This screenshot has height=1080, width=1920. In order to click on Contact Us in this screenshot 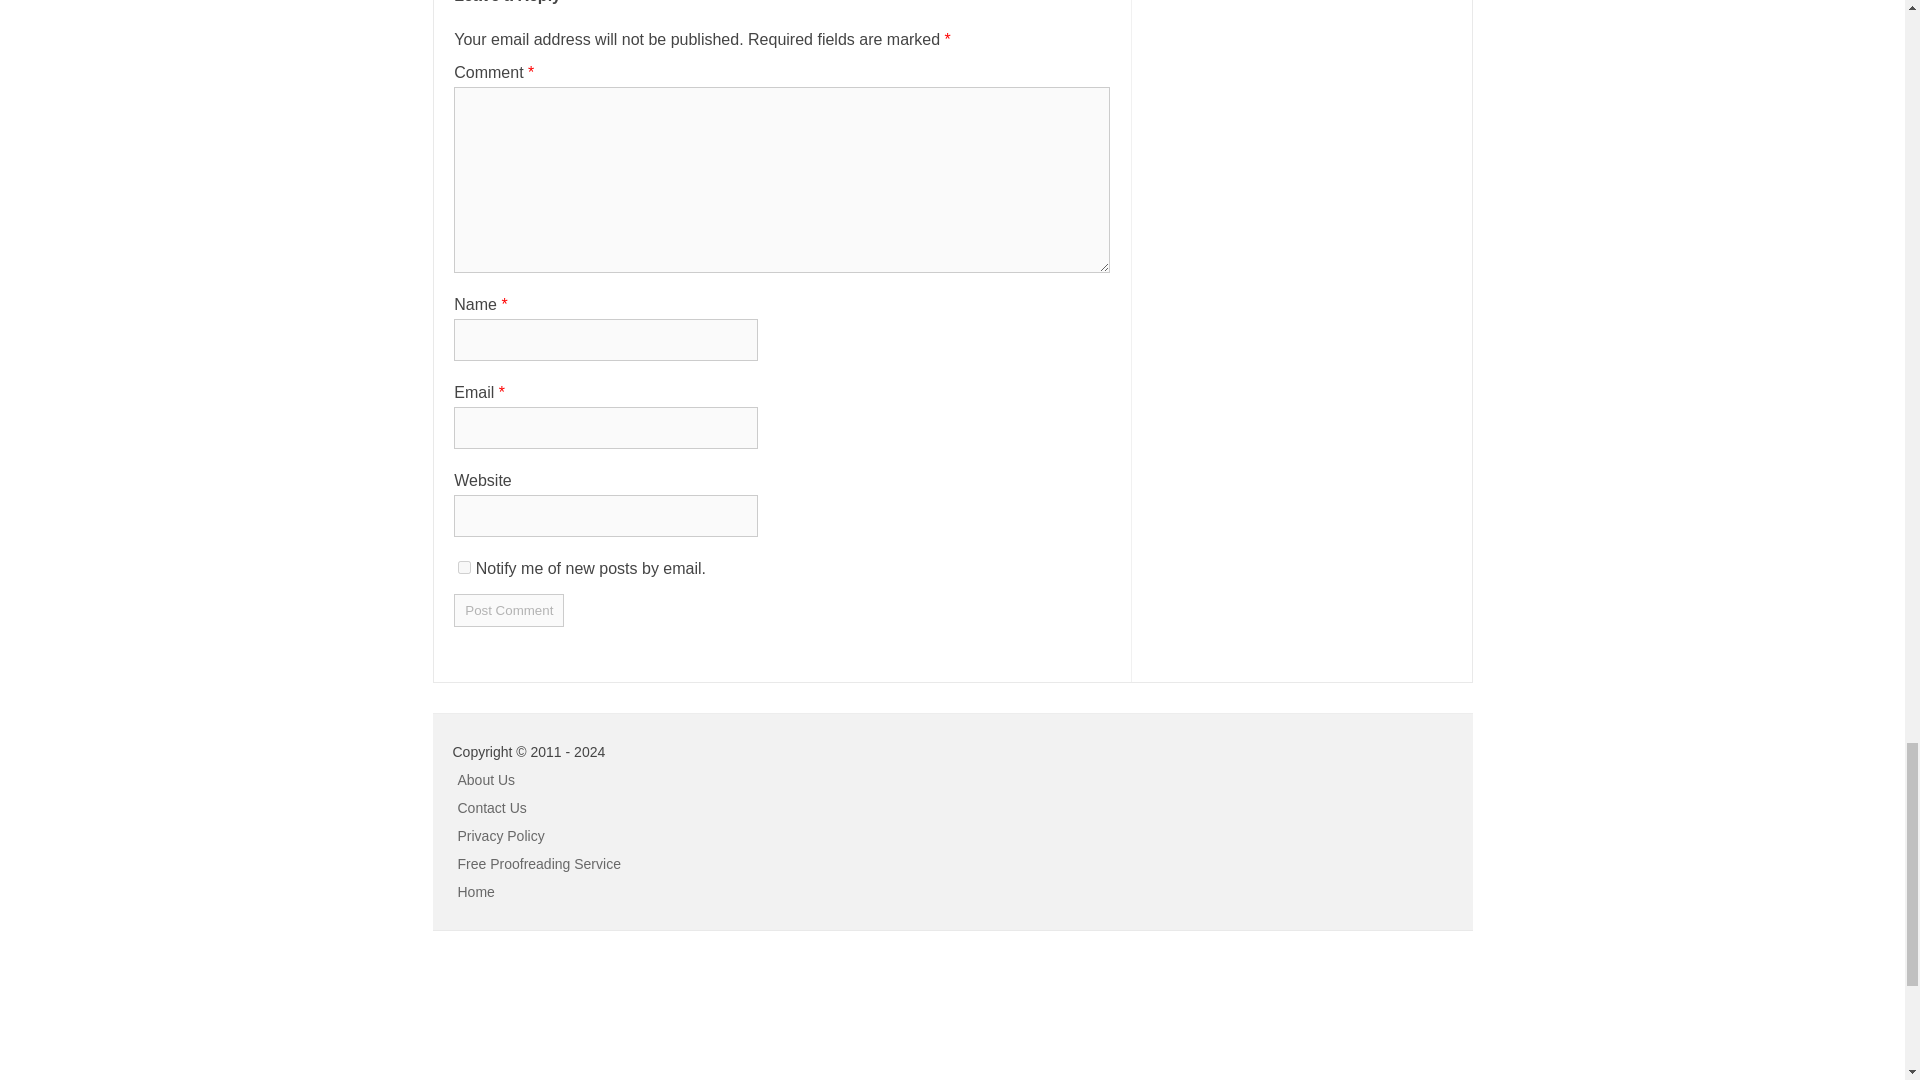, I will do `click(492, 808)`.